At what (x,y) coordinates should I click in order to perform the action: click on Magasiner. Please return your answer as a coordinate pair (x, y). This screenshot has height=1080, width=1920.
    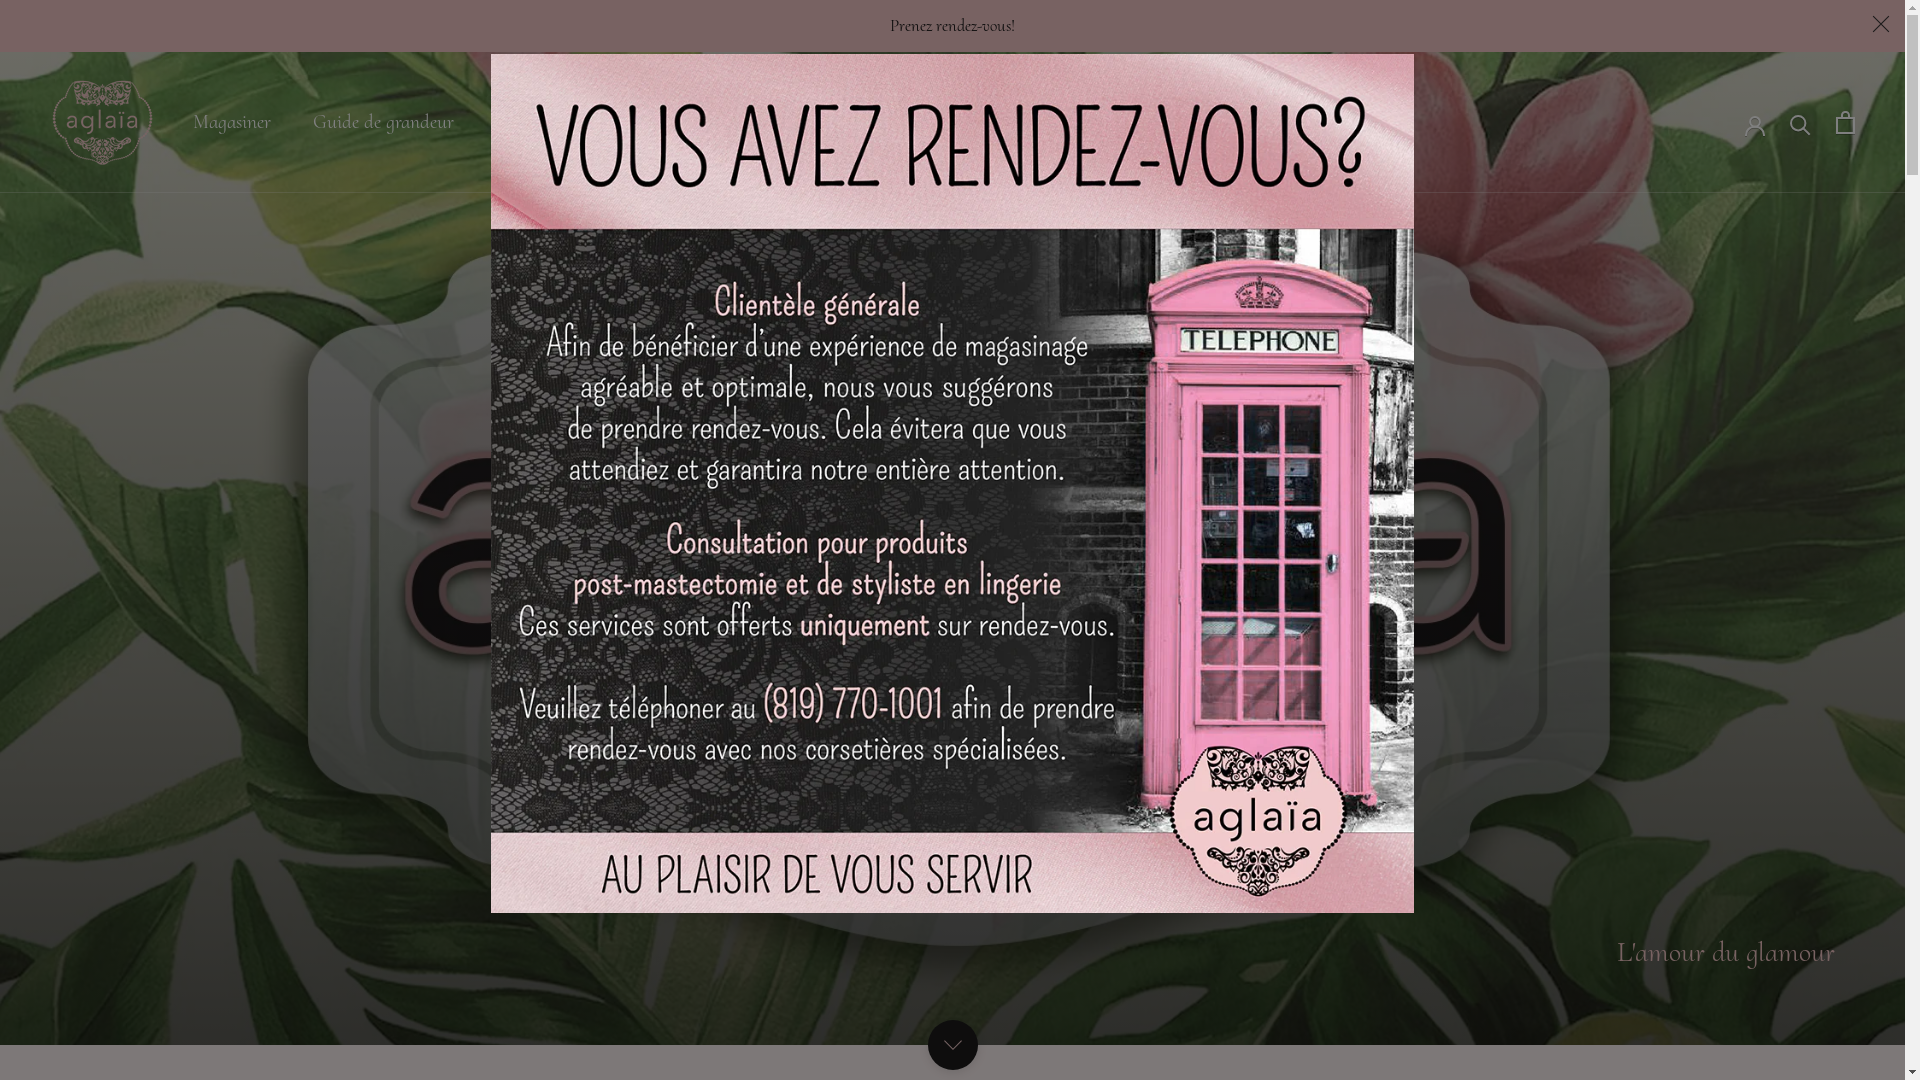
    Looking at the image, I should click on (232, 122).